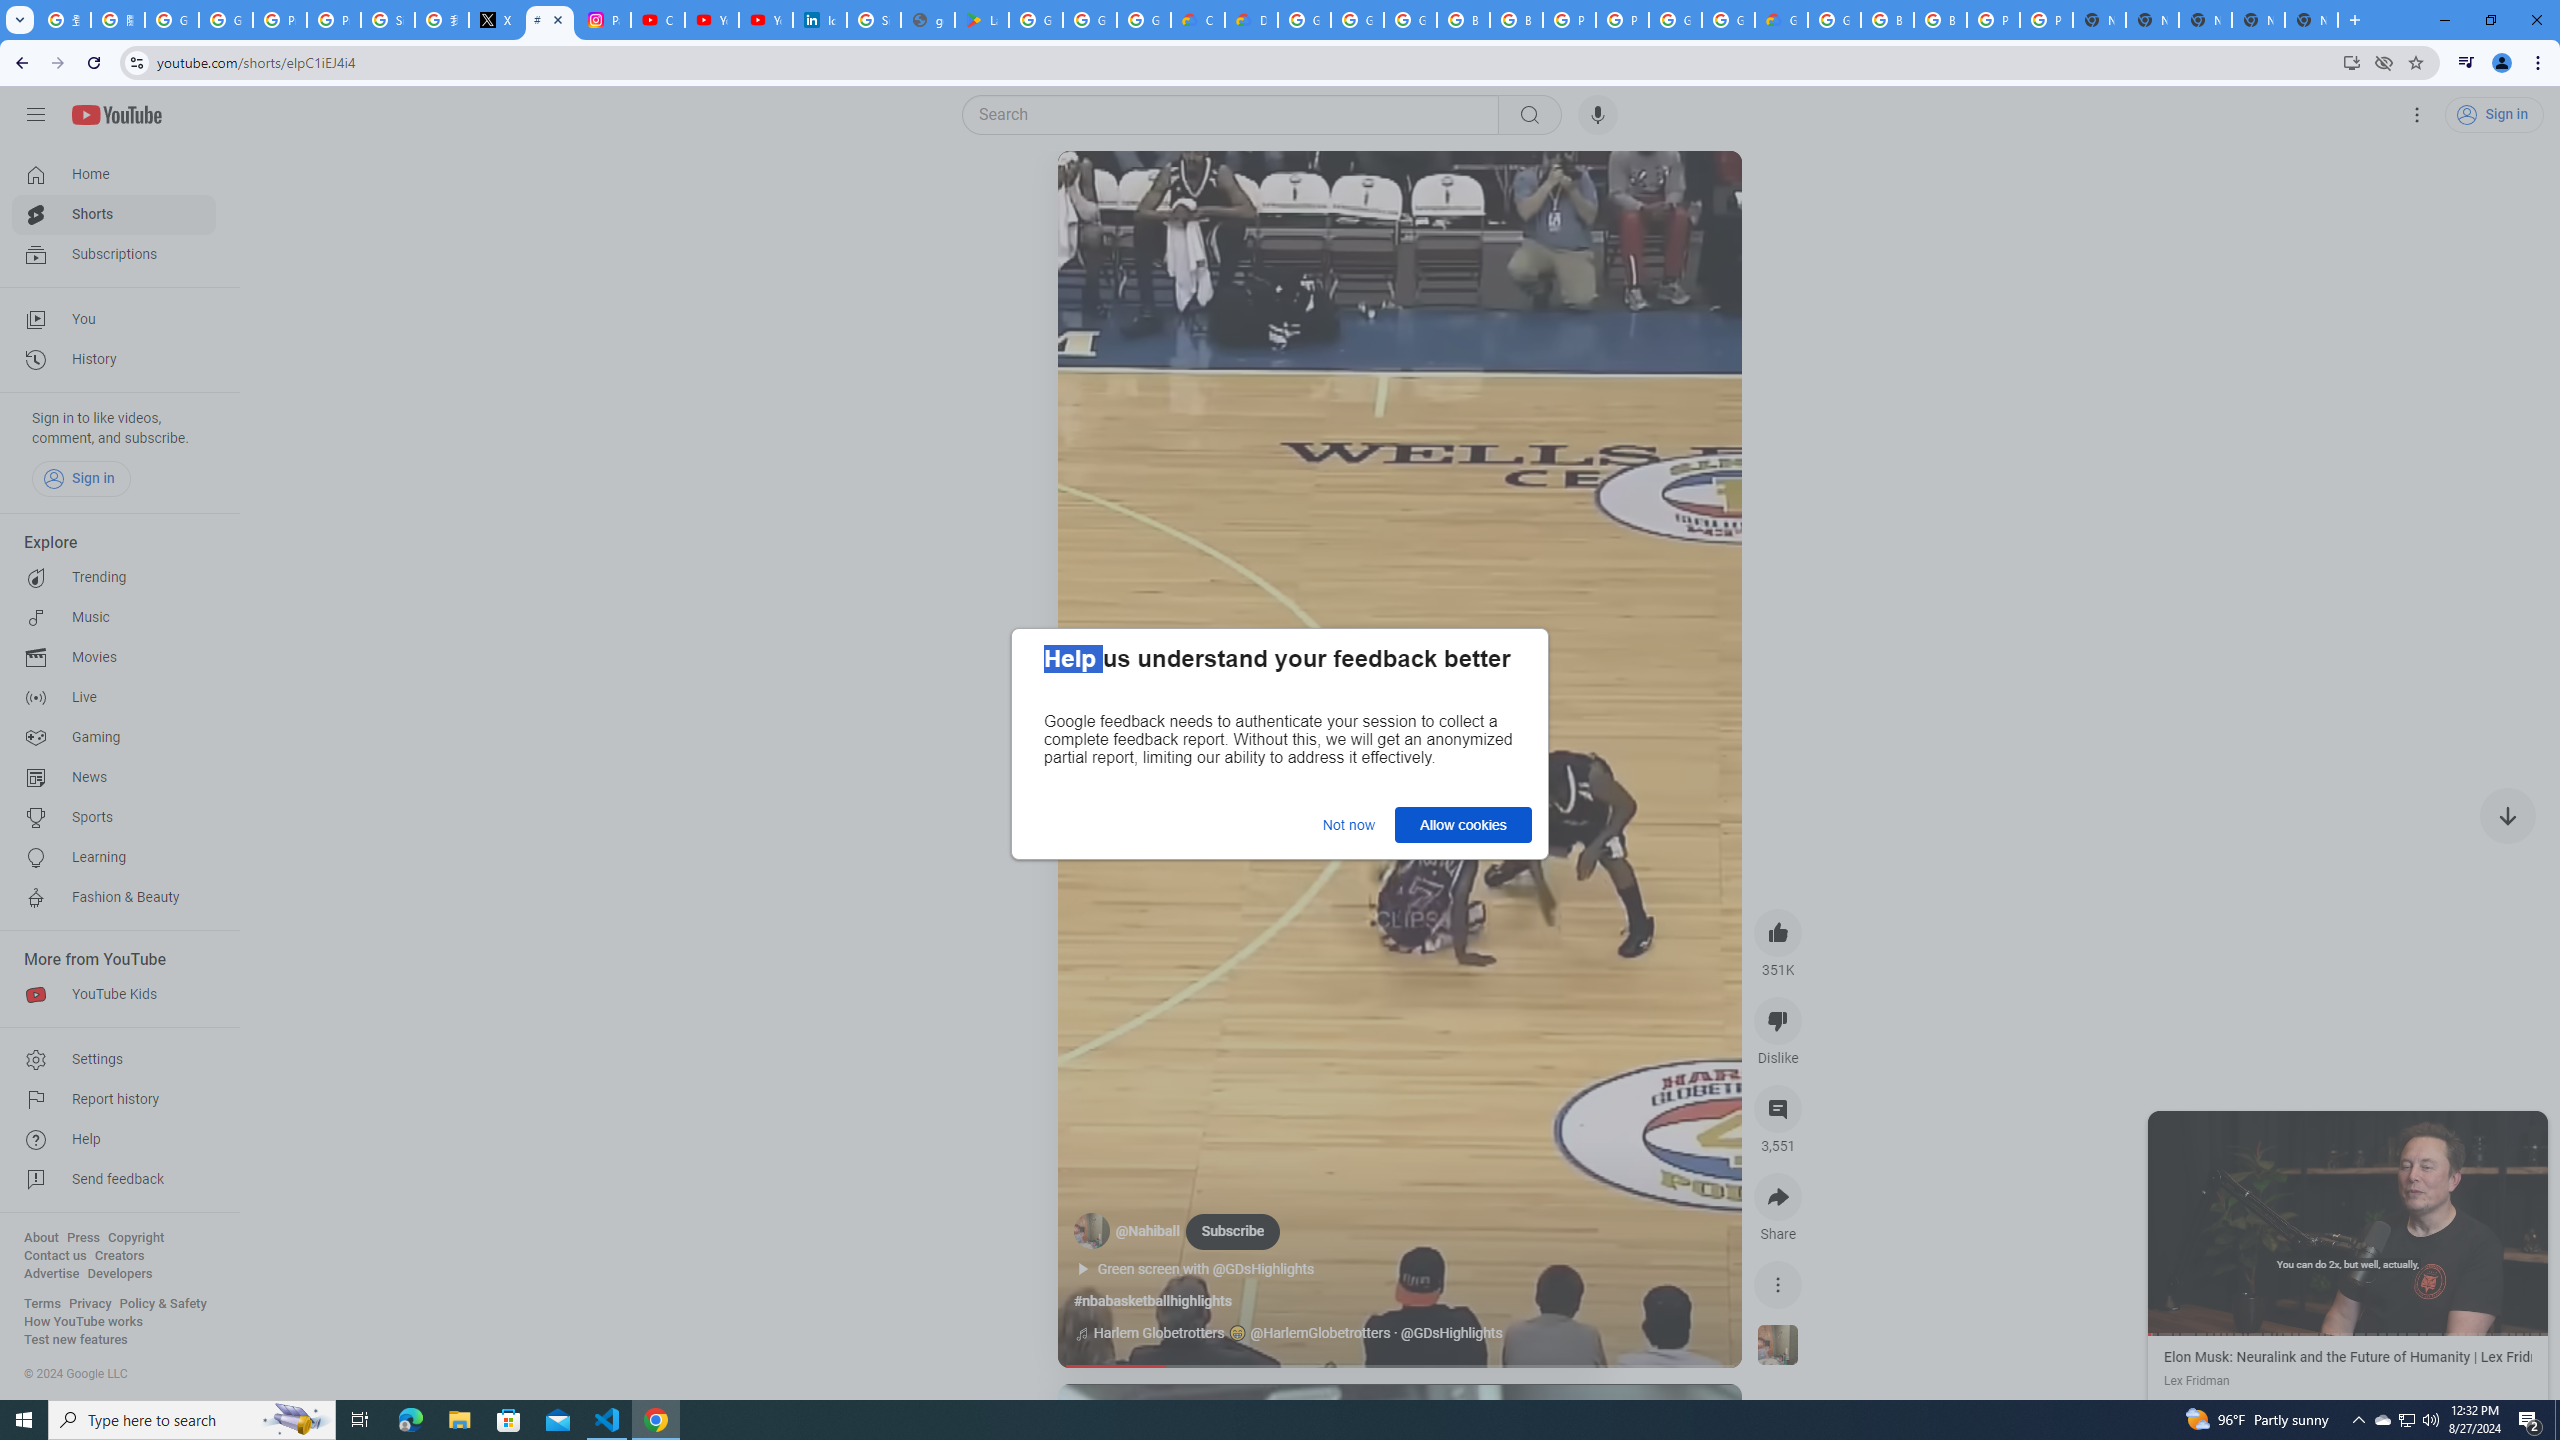 The image size is (2560, 1440). Describe the element at coordinates (114, 818) in the screenshot. I see `Sports` at that location.